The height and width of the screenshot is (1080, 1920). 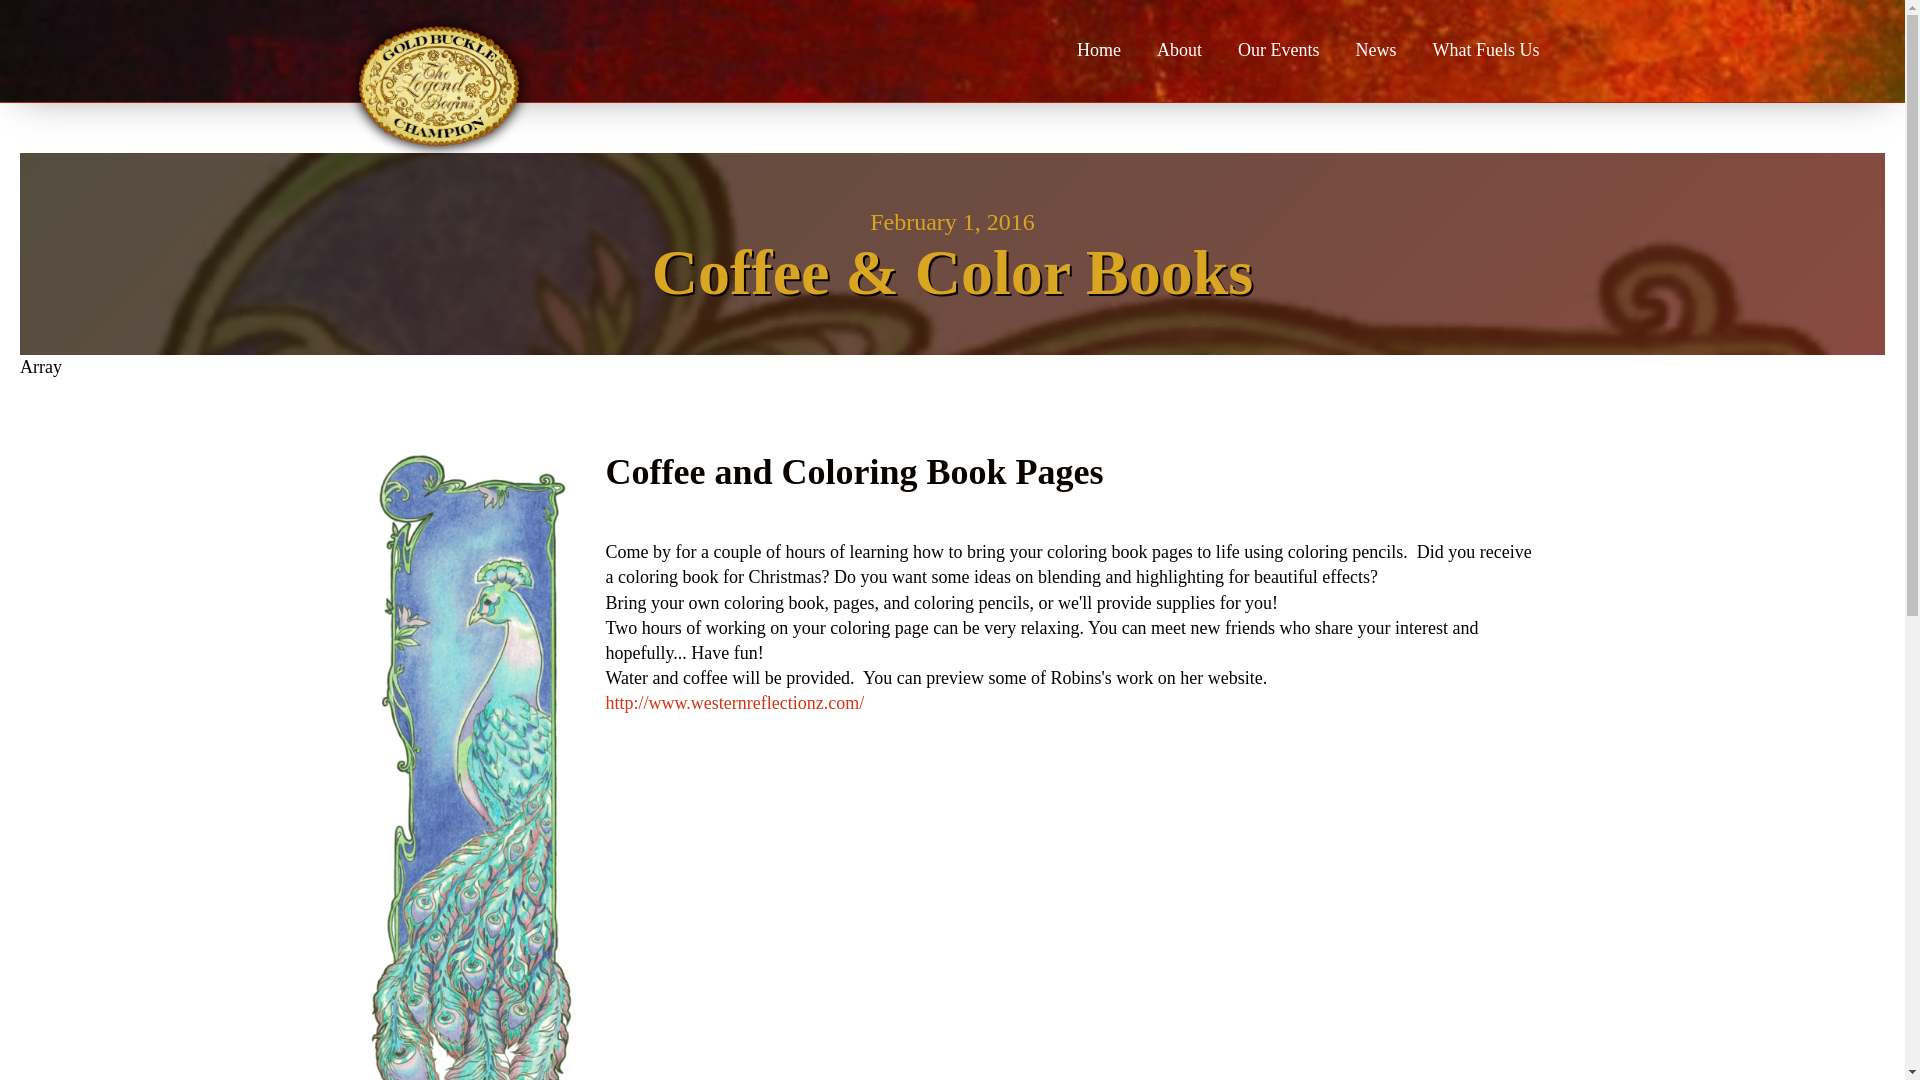 I want to click on News, so click(x=1376, y=50).